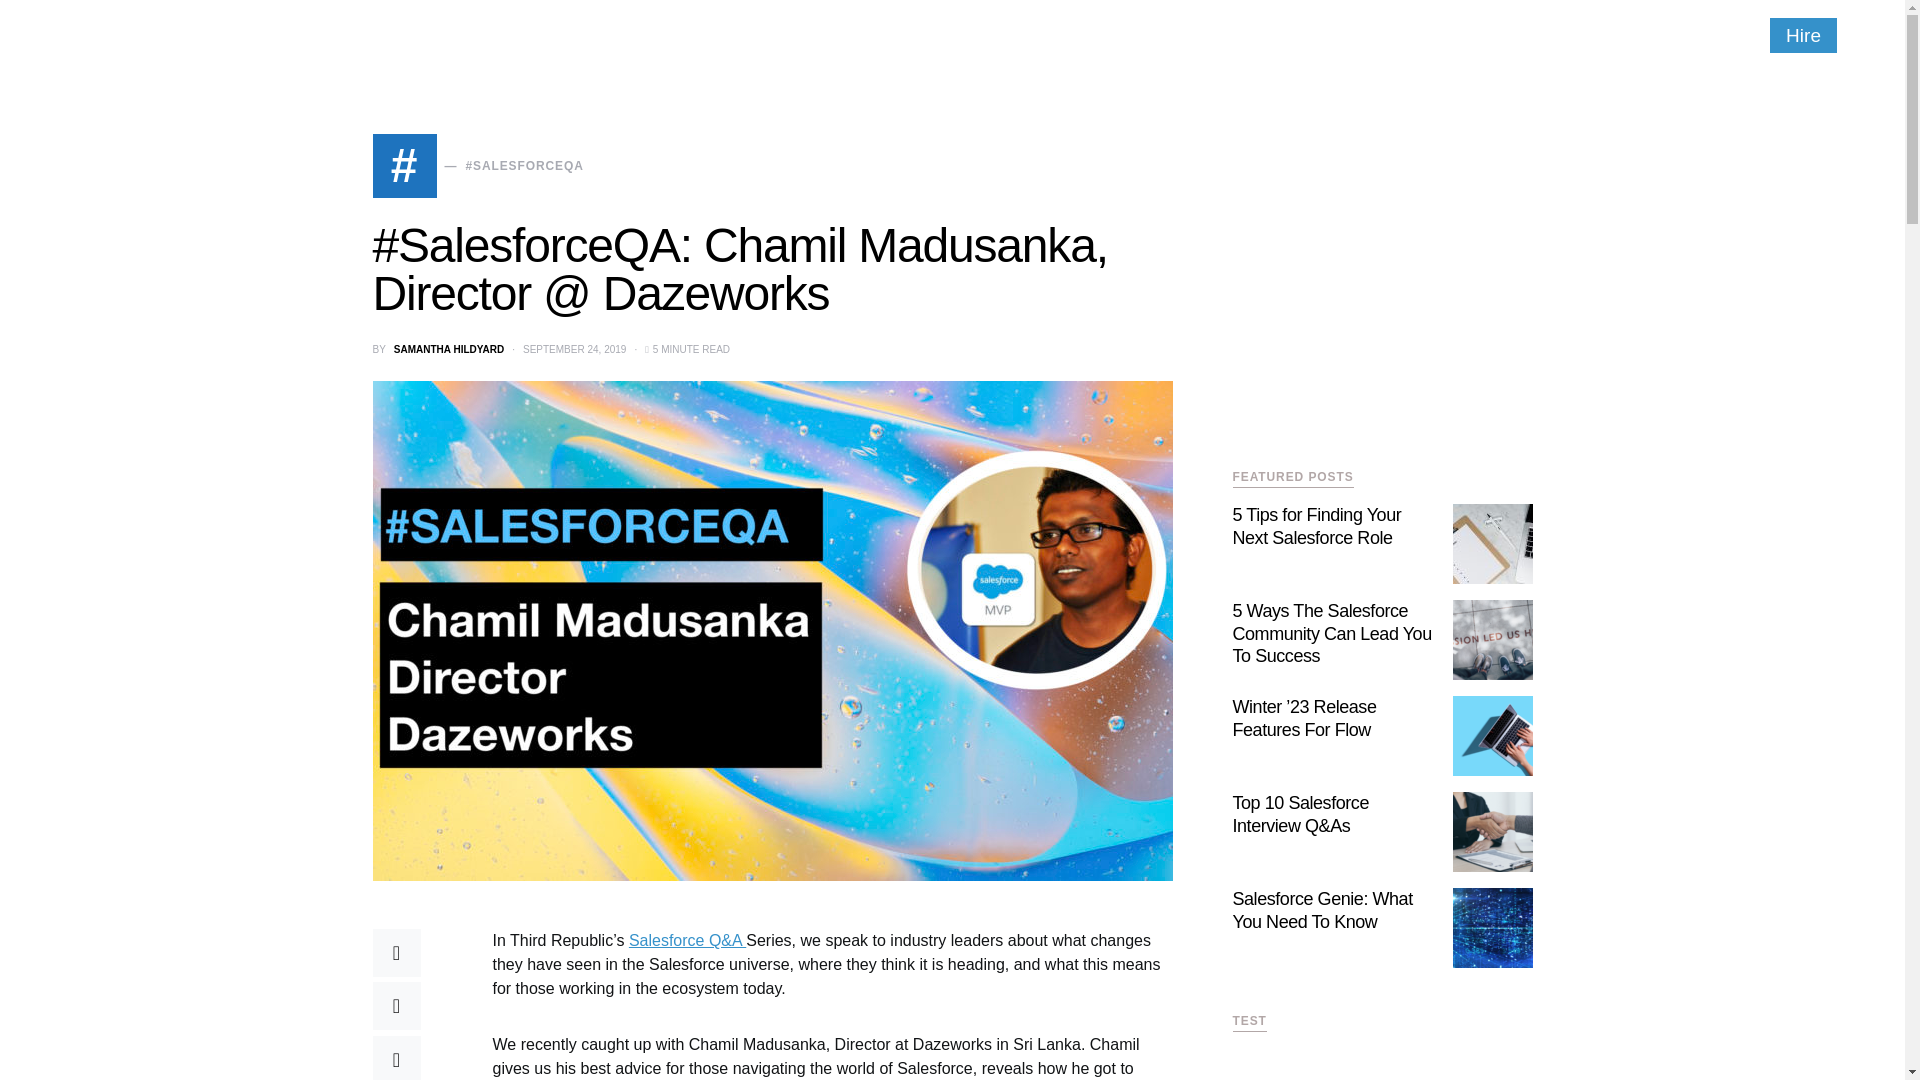 The image size is (1920, 1080). What do you see at coordinates (892, 35) in the screenshot?
I see `SALARY GUIDE` at bounding box center [892, 35].